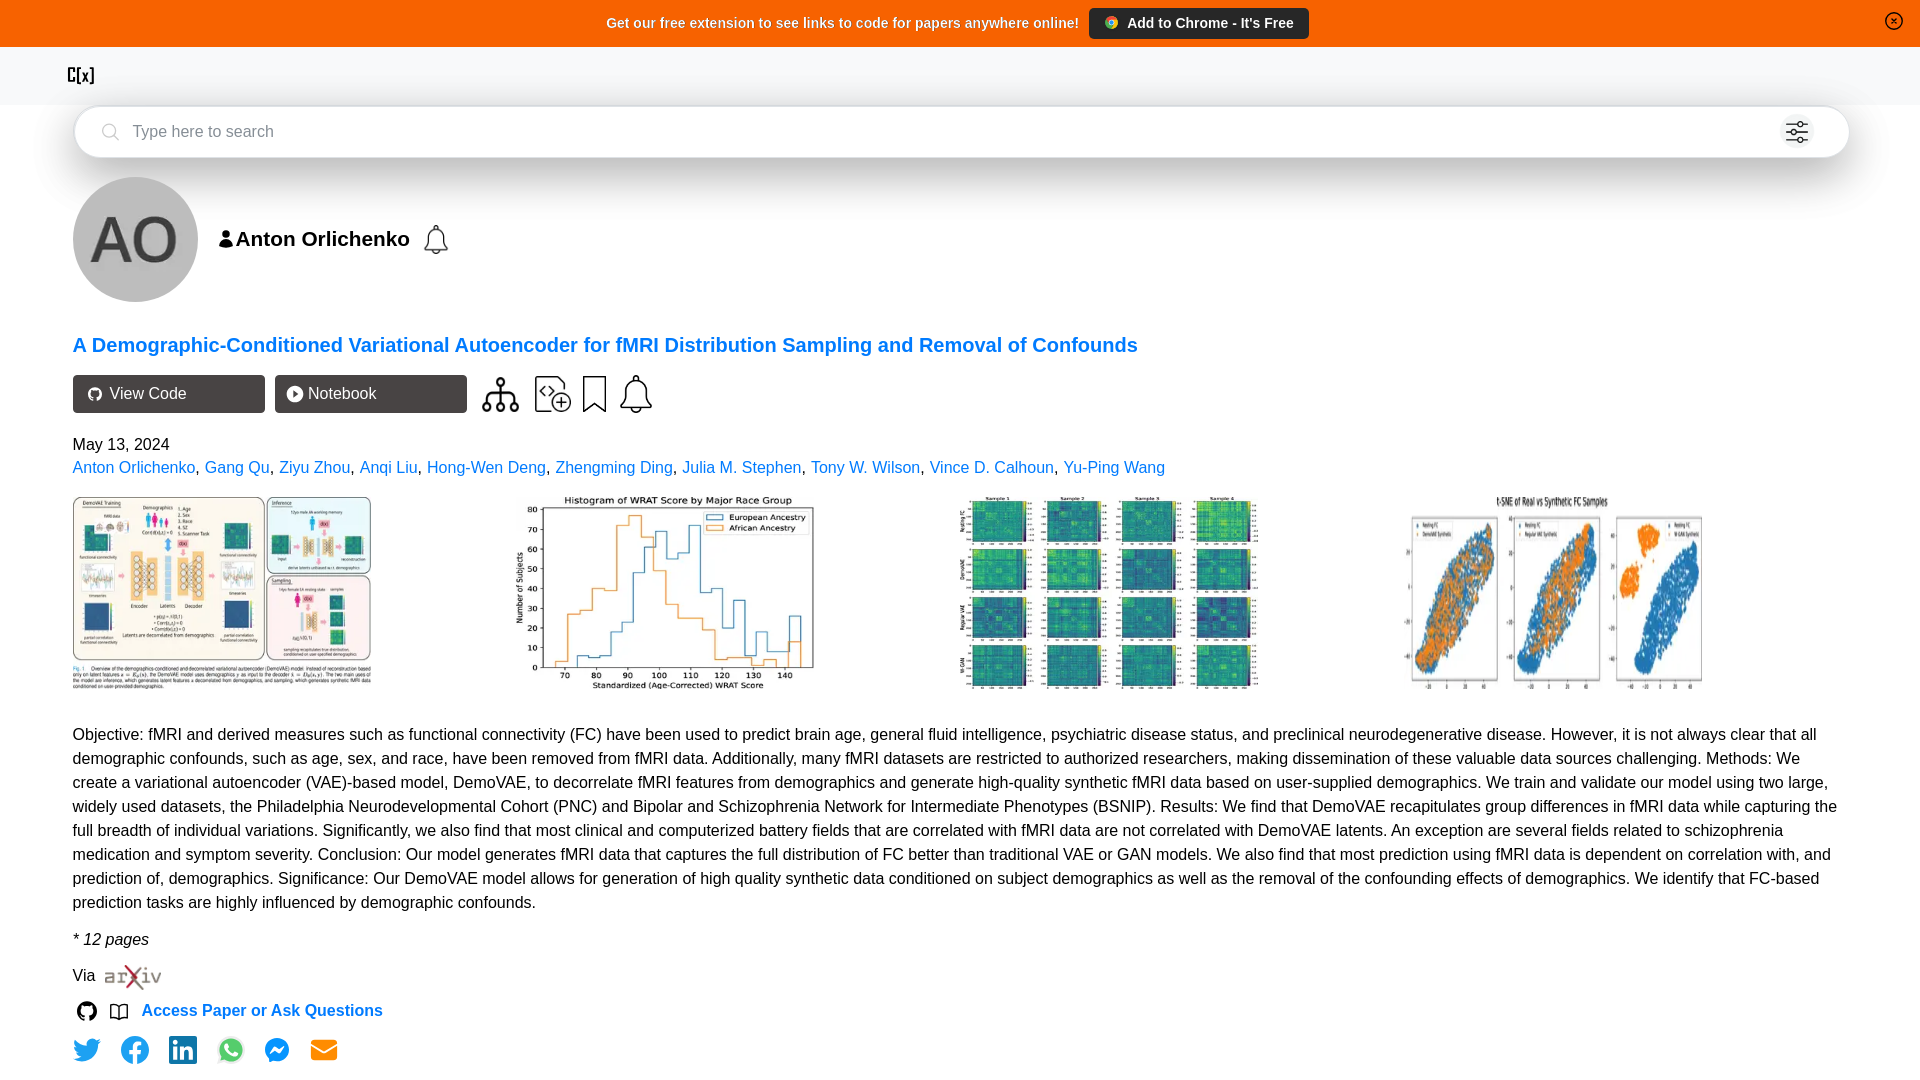  What do you see at coordinates (740, 468) in the screenshot?
I see `Julia M. Stephen` at bounding box center [740, 468].